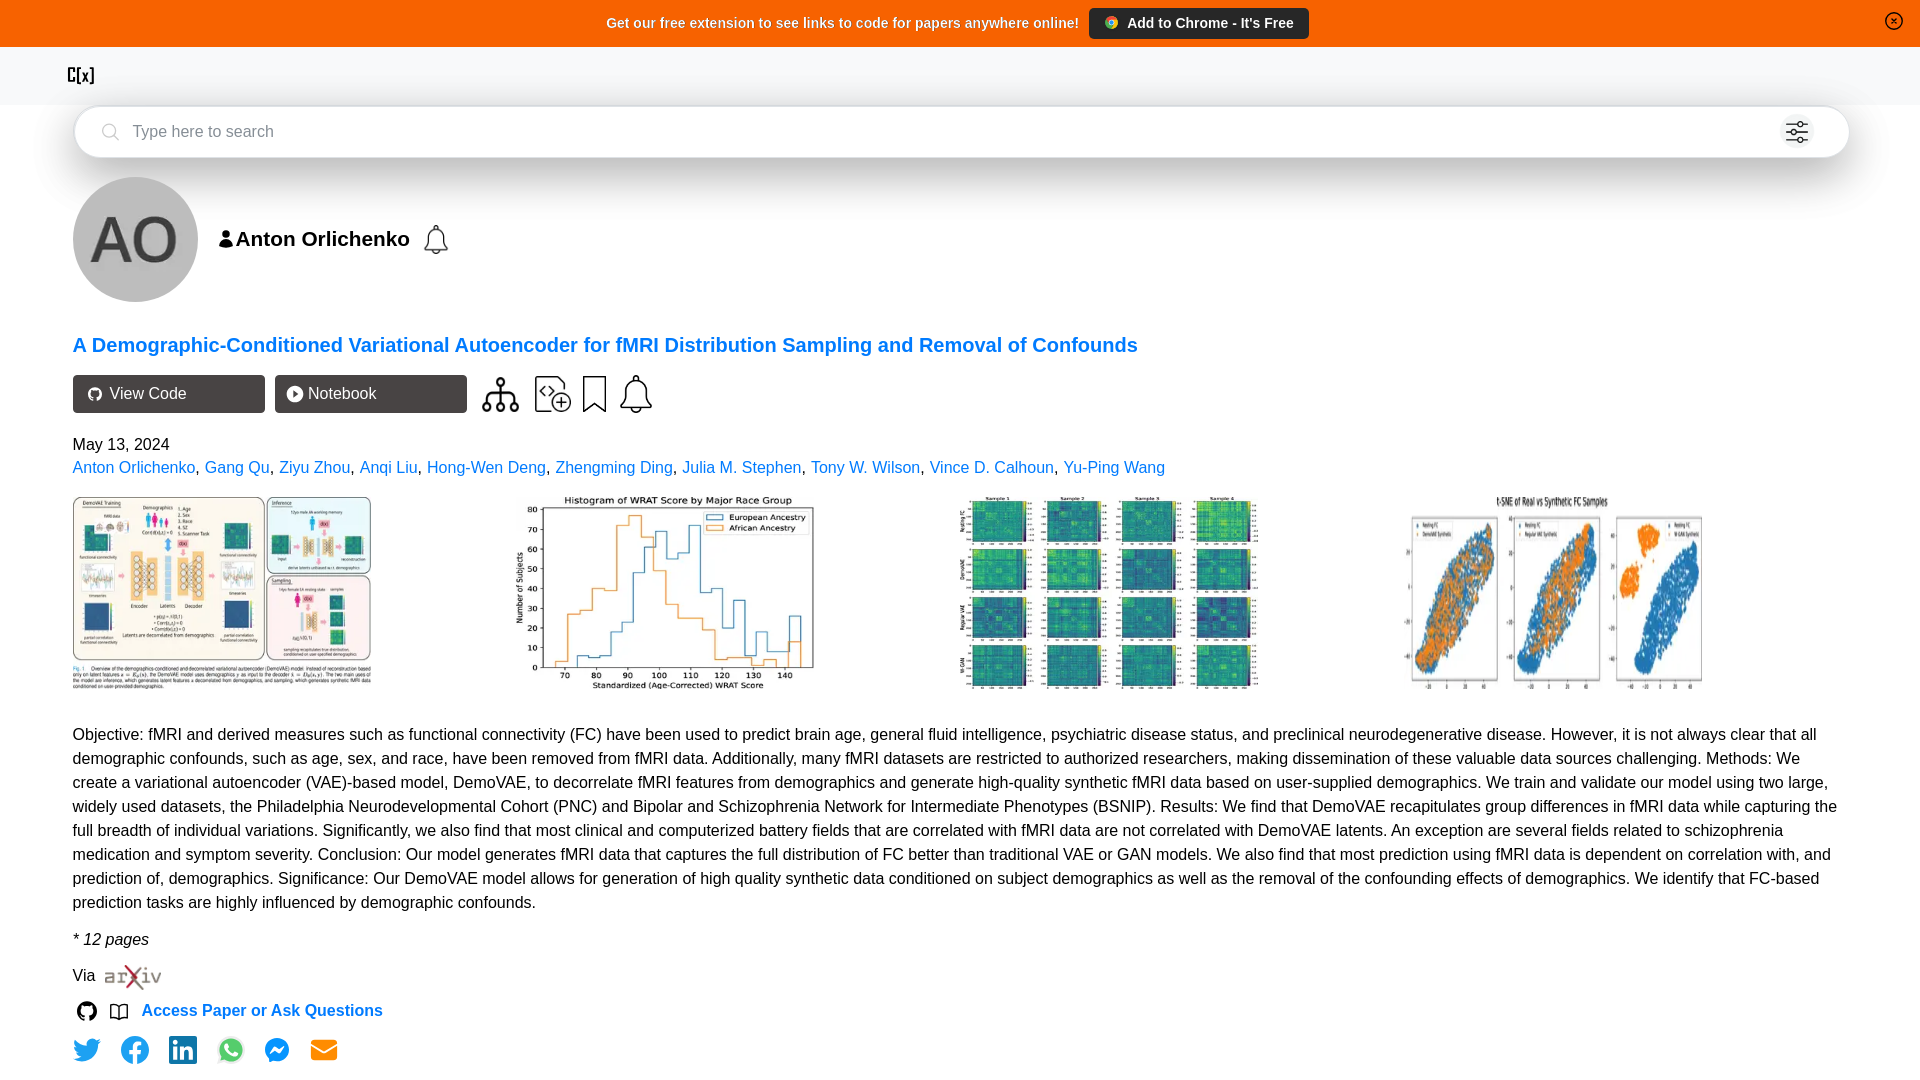  What do you see at coordinates (740, 468) in the screenshot?
I see `Julia M. Stephen` at bounding box center [740, 468].